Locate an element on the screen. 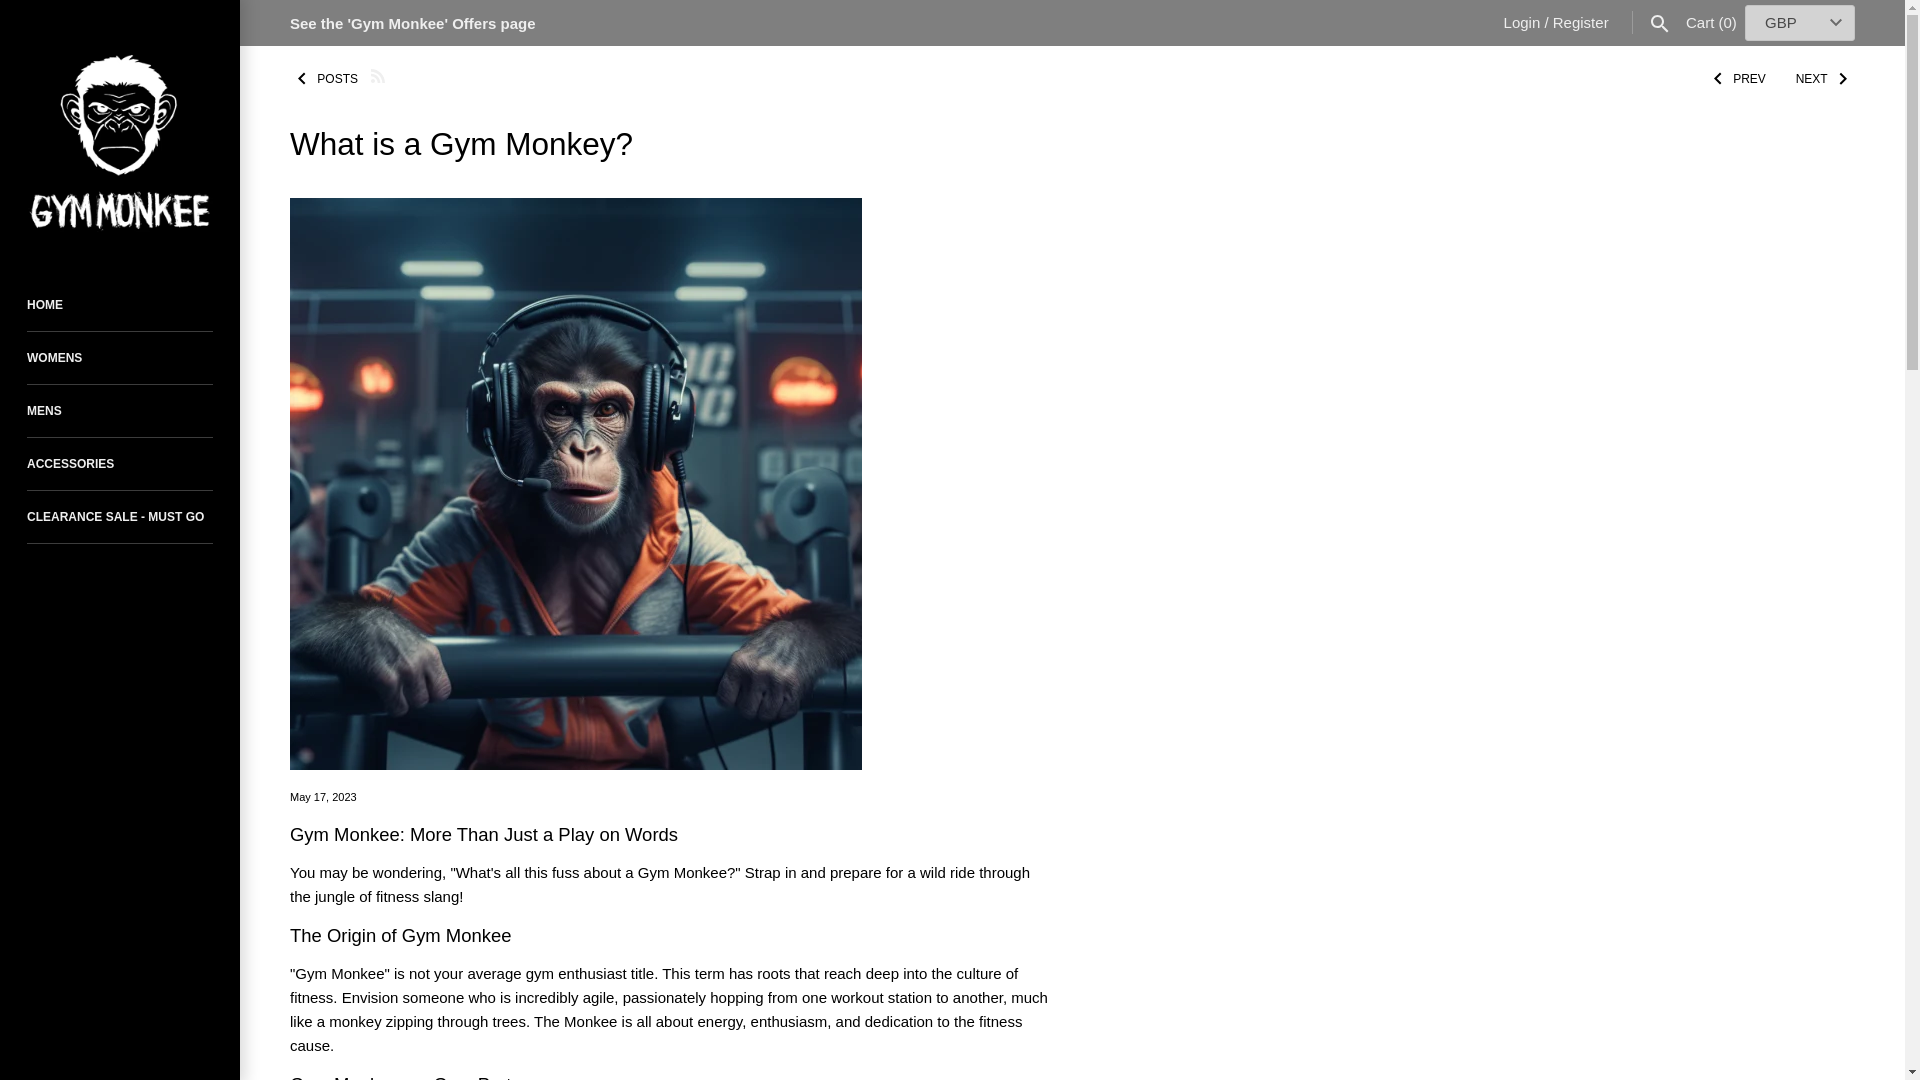 Image resolution: width=1920 pixels, height=1080 pixels. HOME is located at coordinates (120, 304).